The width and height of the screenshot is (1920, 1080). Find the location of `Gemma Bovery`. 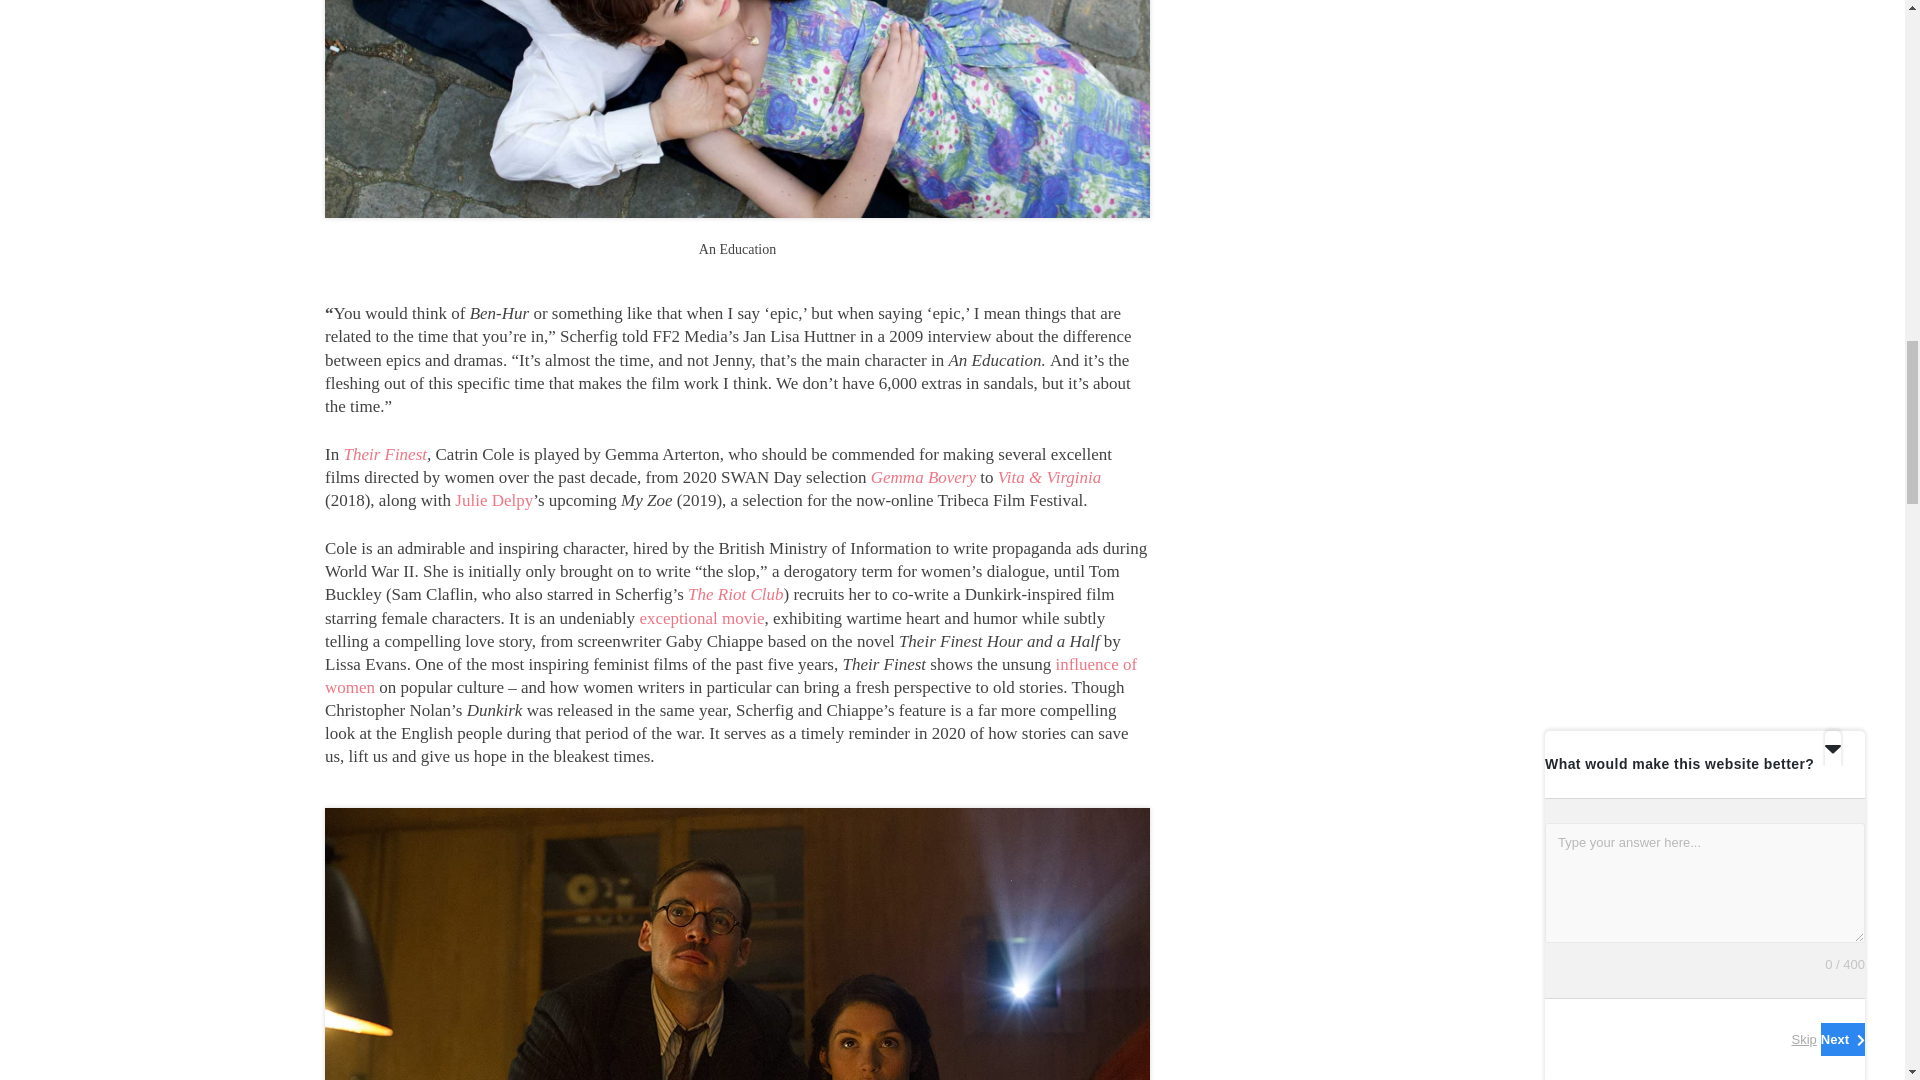

Gemma Bovery is located at coordinates (926, 477).